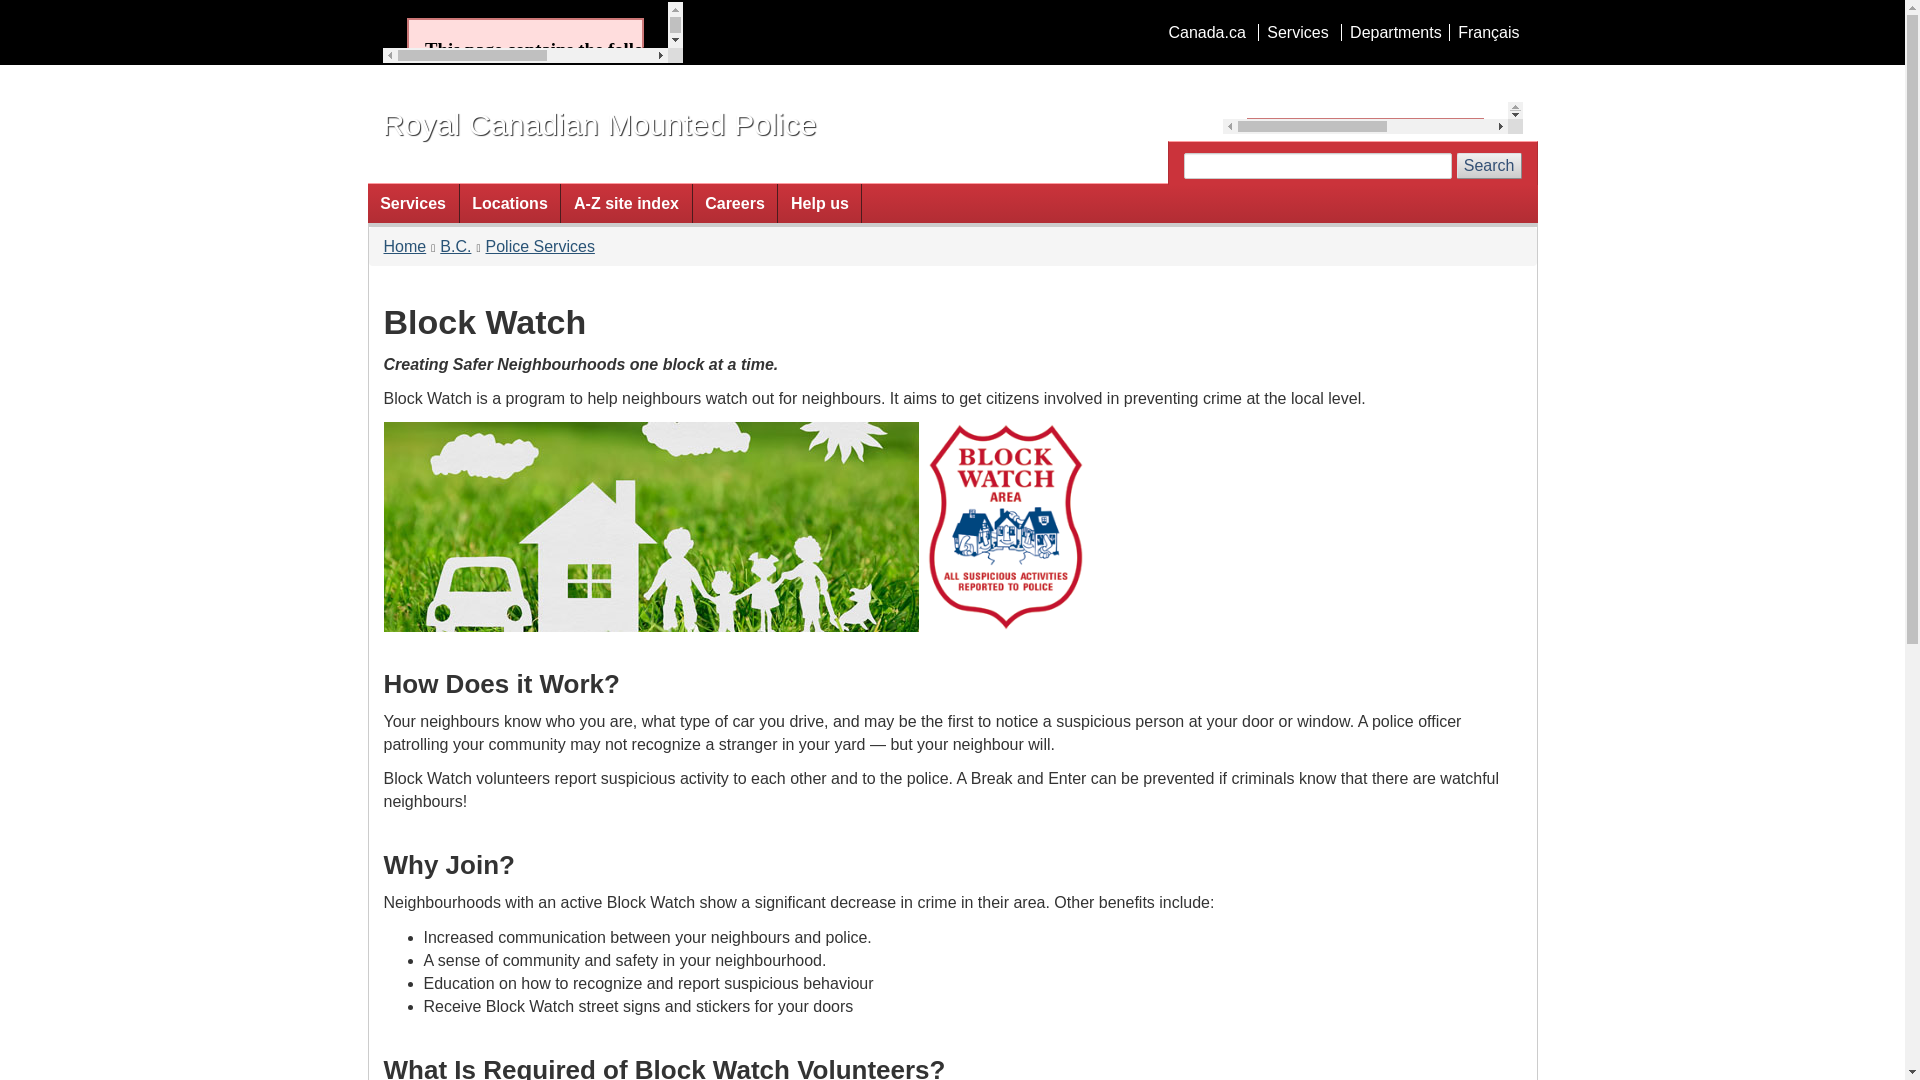  Describe the element at coordinates (413, 202) in the screenshot. I see `Services` at that location.